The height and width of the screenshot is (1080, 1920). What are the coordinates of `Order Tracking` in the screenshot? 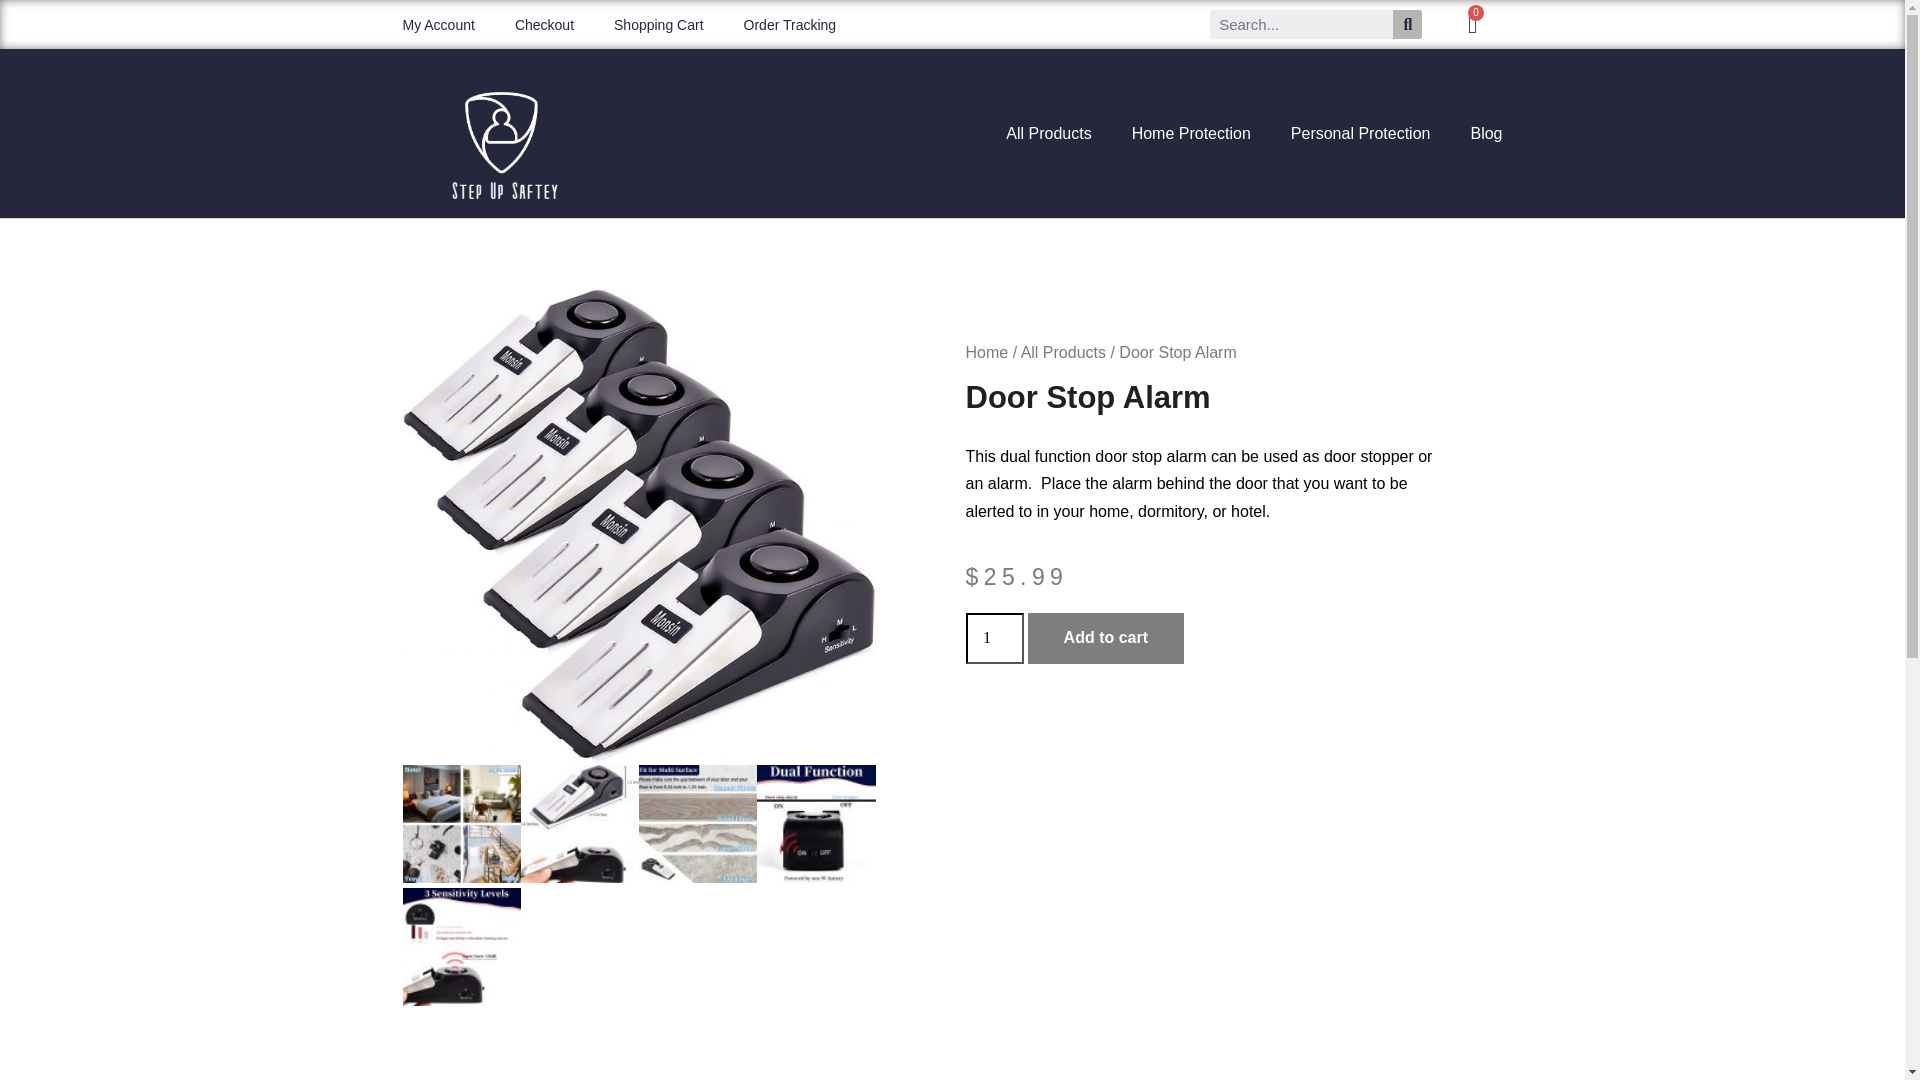 It's located at (790, 24).